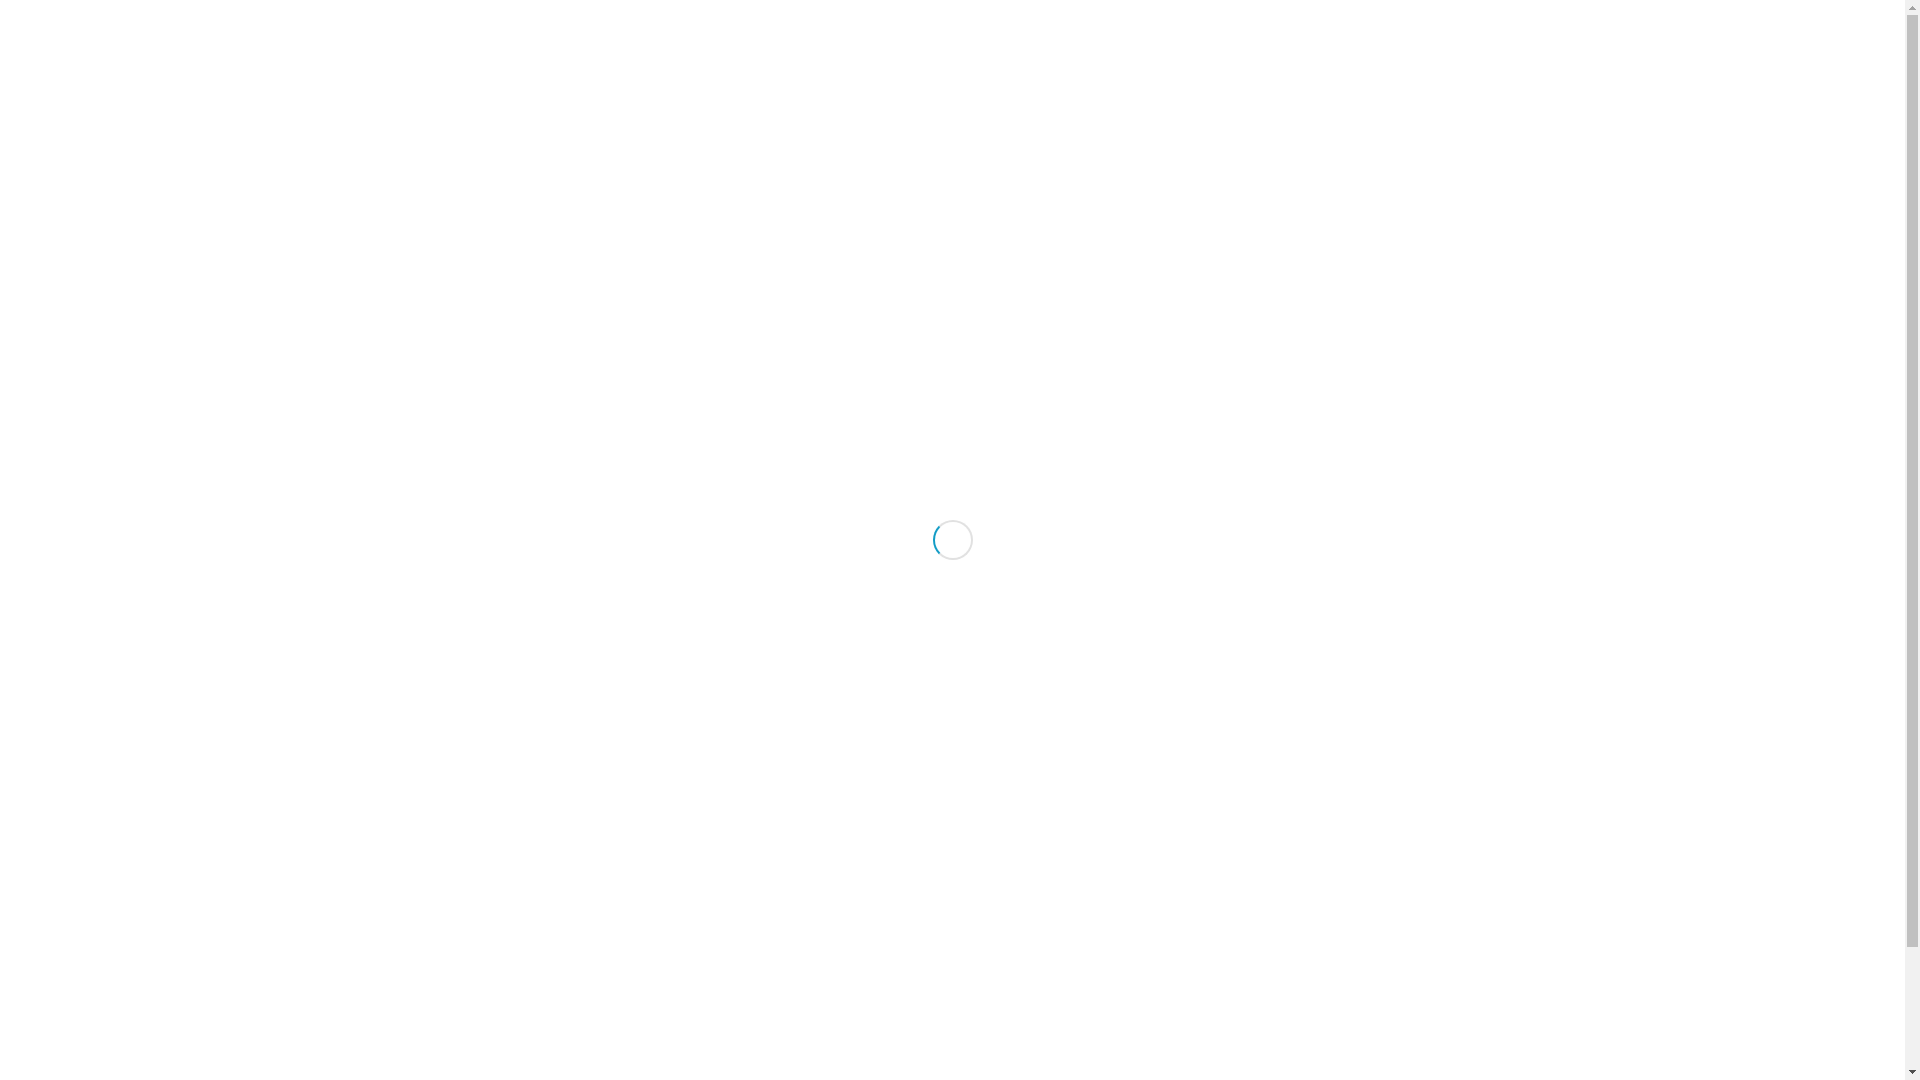 This screenshot has width=1920, height=1080. Describe the element at coordinates (1384, 148) in the screenshot. I see `Home` at that location.